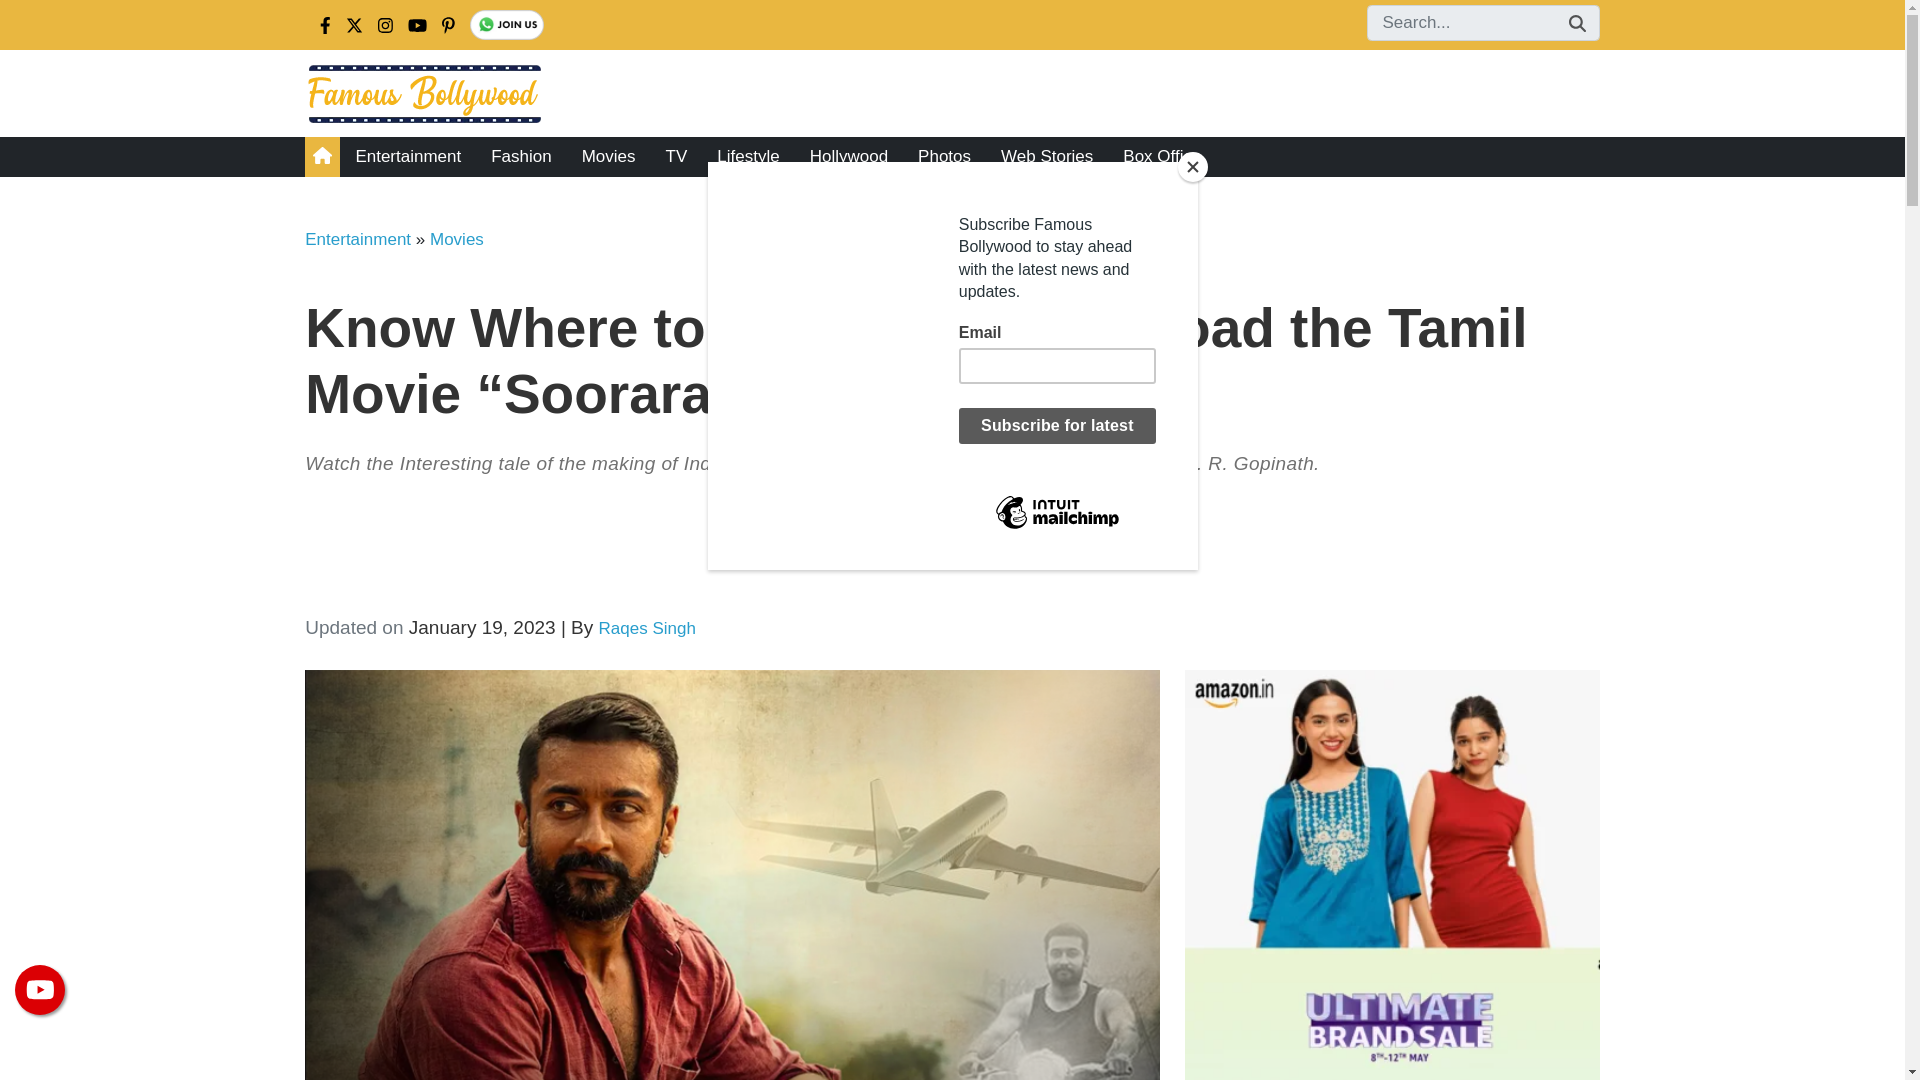 The width and height of the screenshot is (1920, 1080). Describe the element at coordinates (608, 157) in the screenshot. I see `Movies` at that location.